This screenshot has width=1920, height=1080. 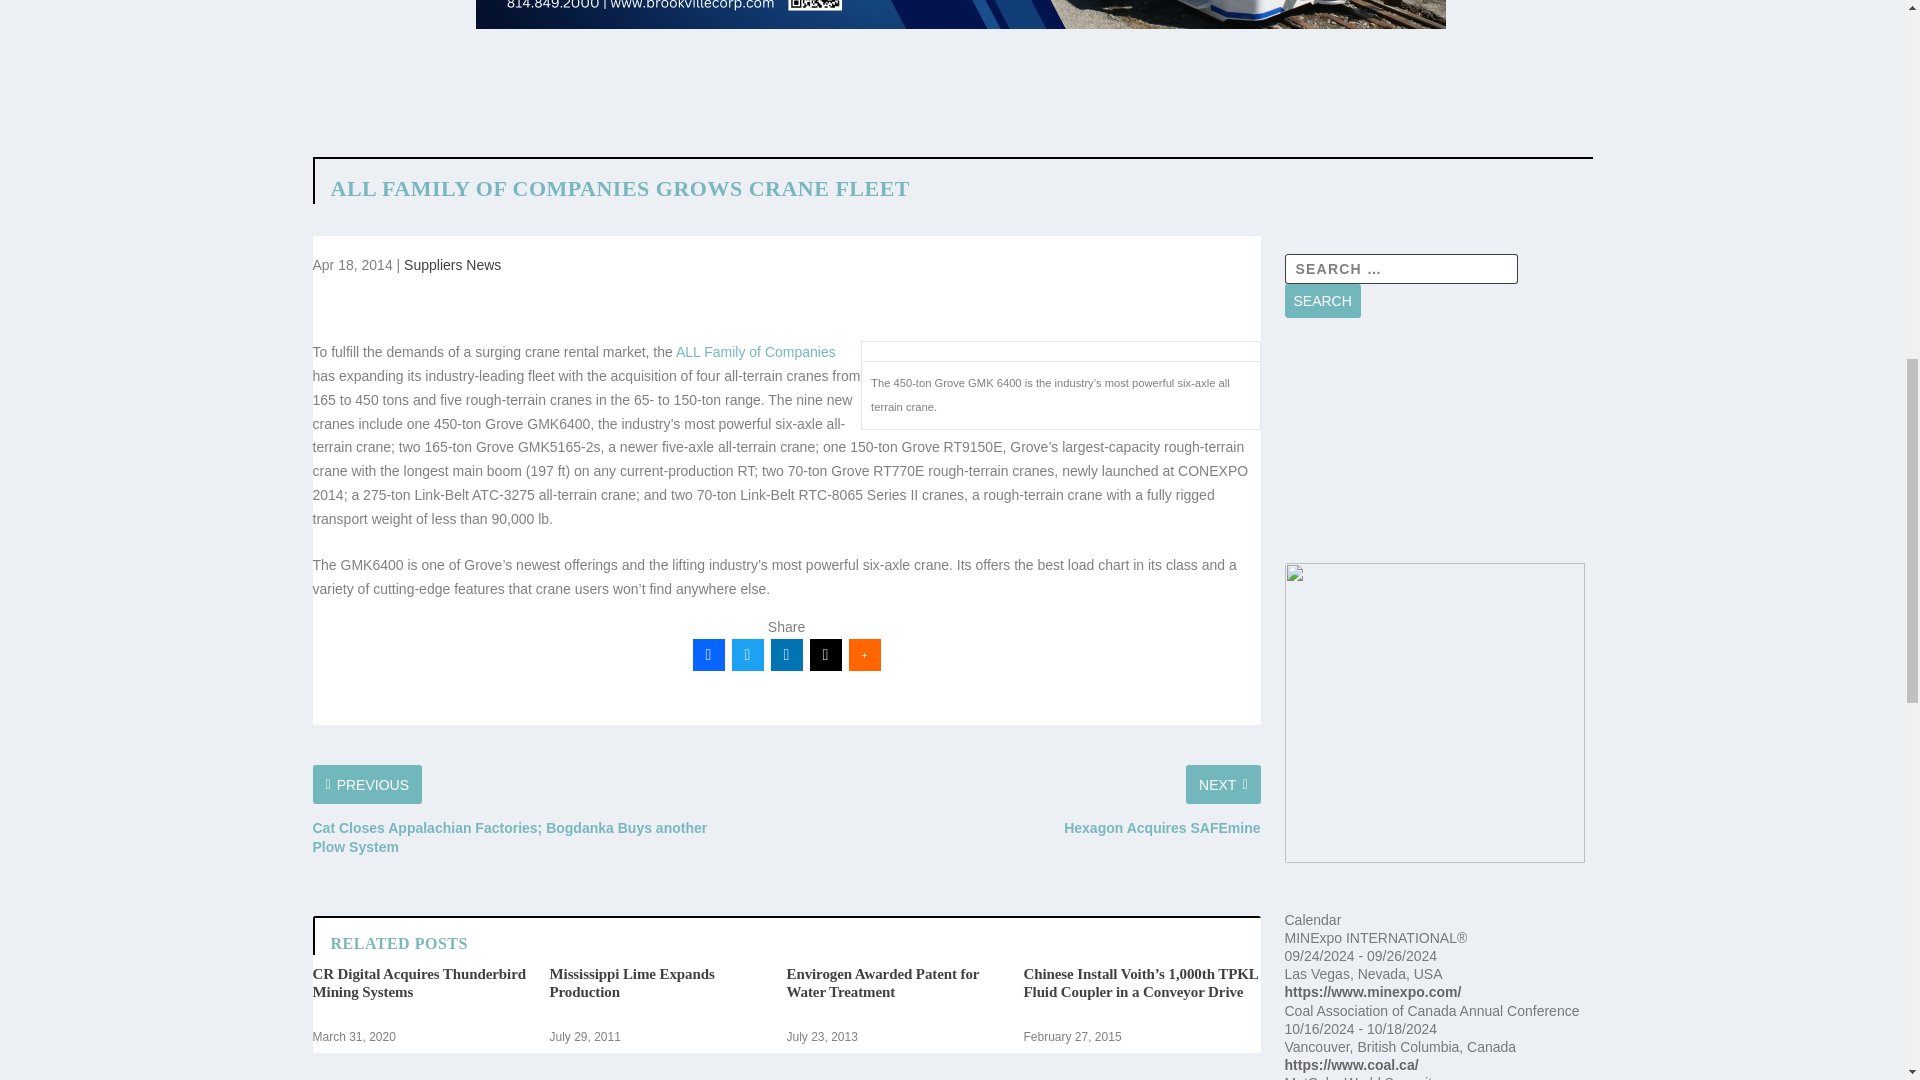 What do you see at coordinates (632, 982) in the screenshot?
I see `Mississippi Lime Expands Production` at bounding box center [632, 982].